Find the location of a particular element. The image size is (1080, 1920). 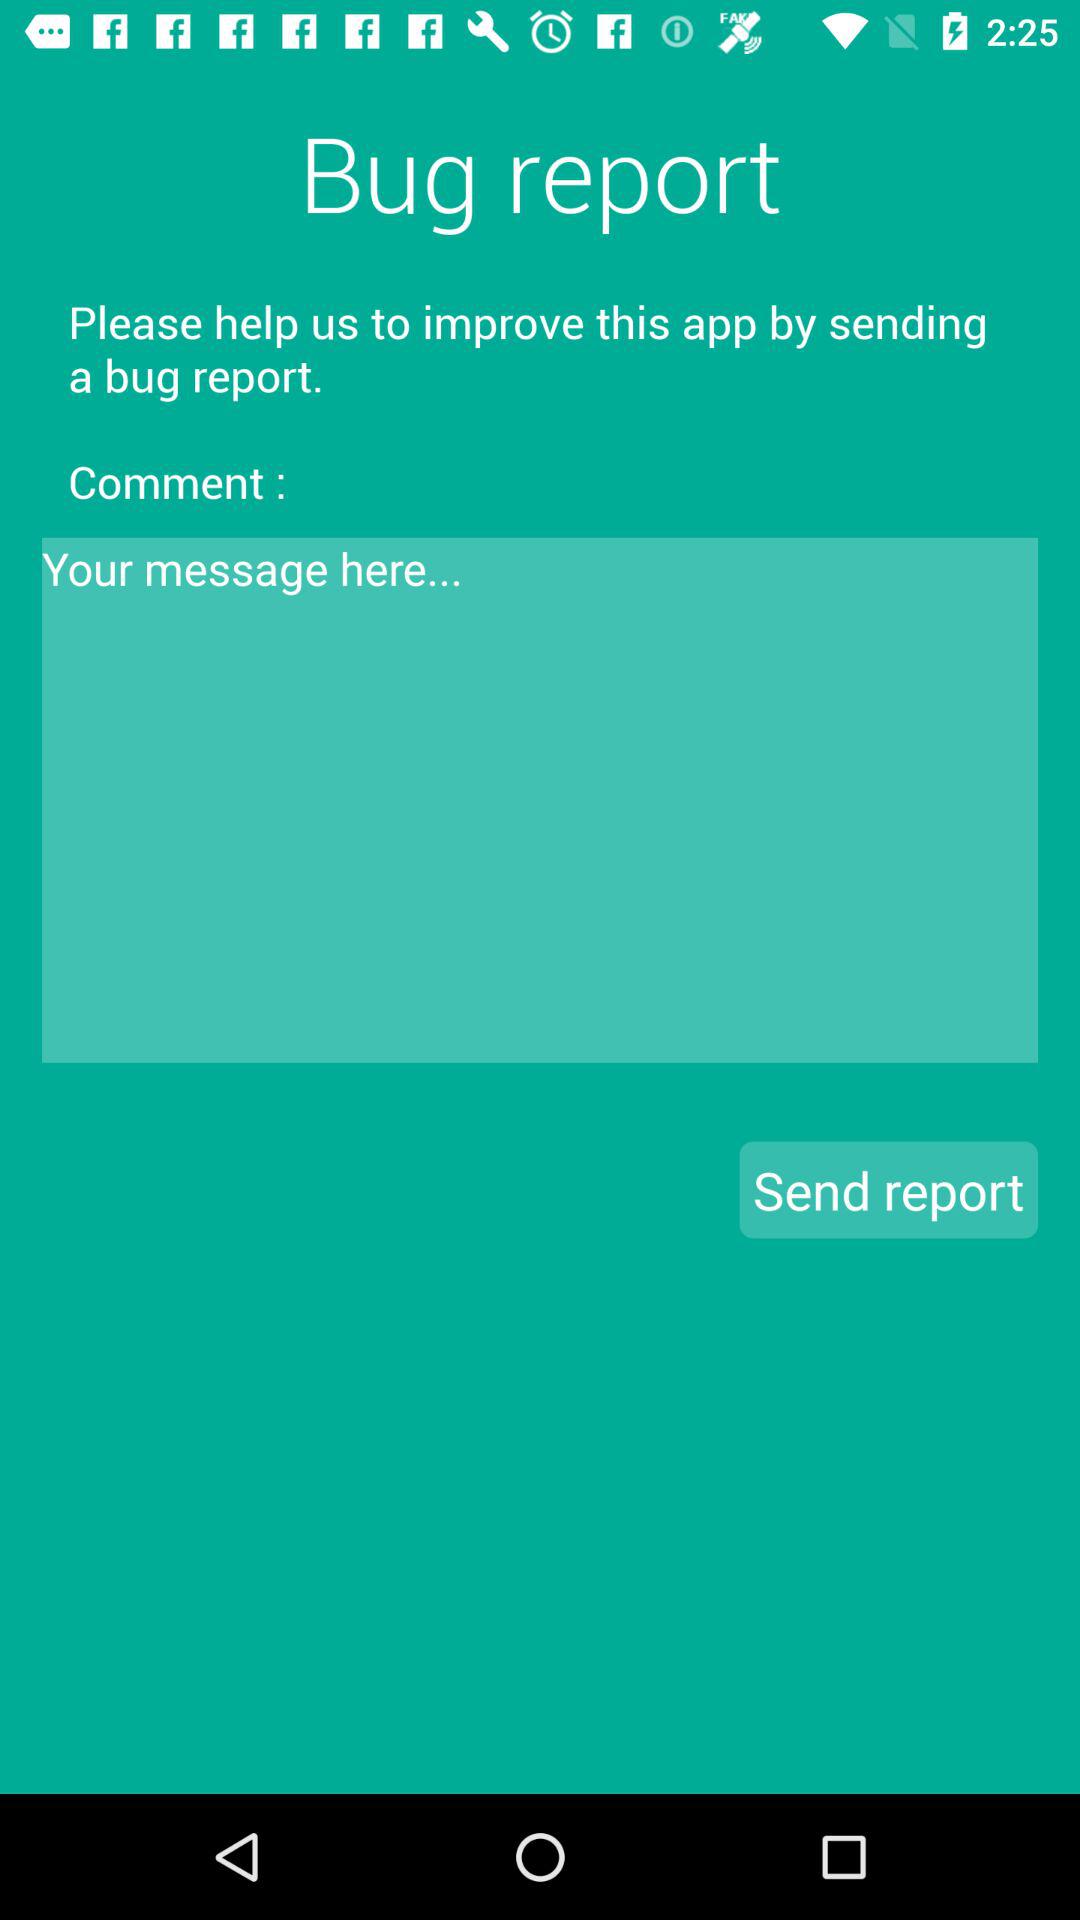

turn on send report item is located at coordinates (888, 1190).